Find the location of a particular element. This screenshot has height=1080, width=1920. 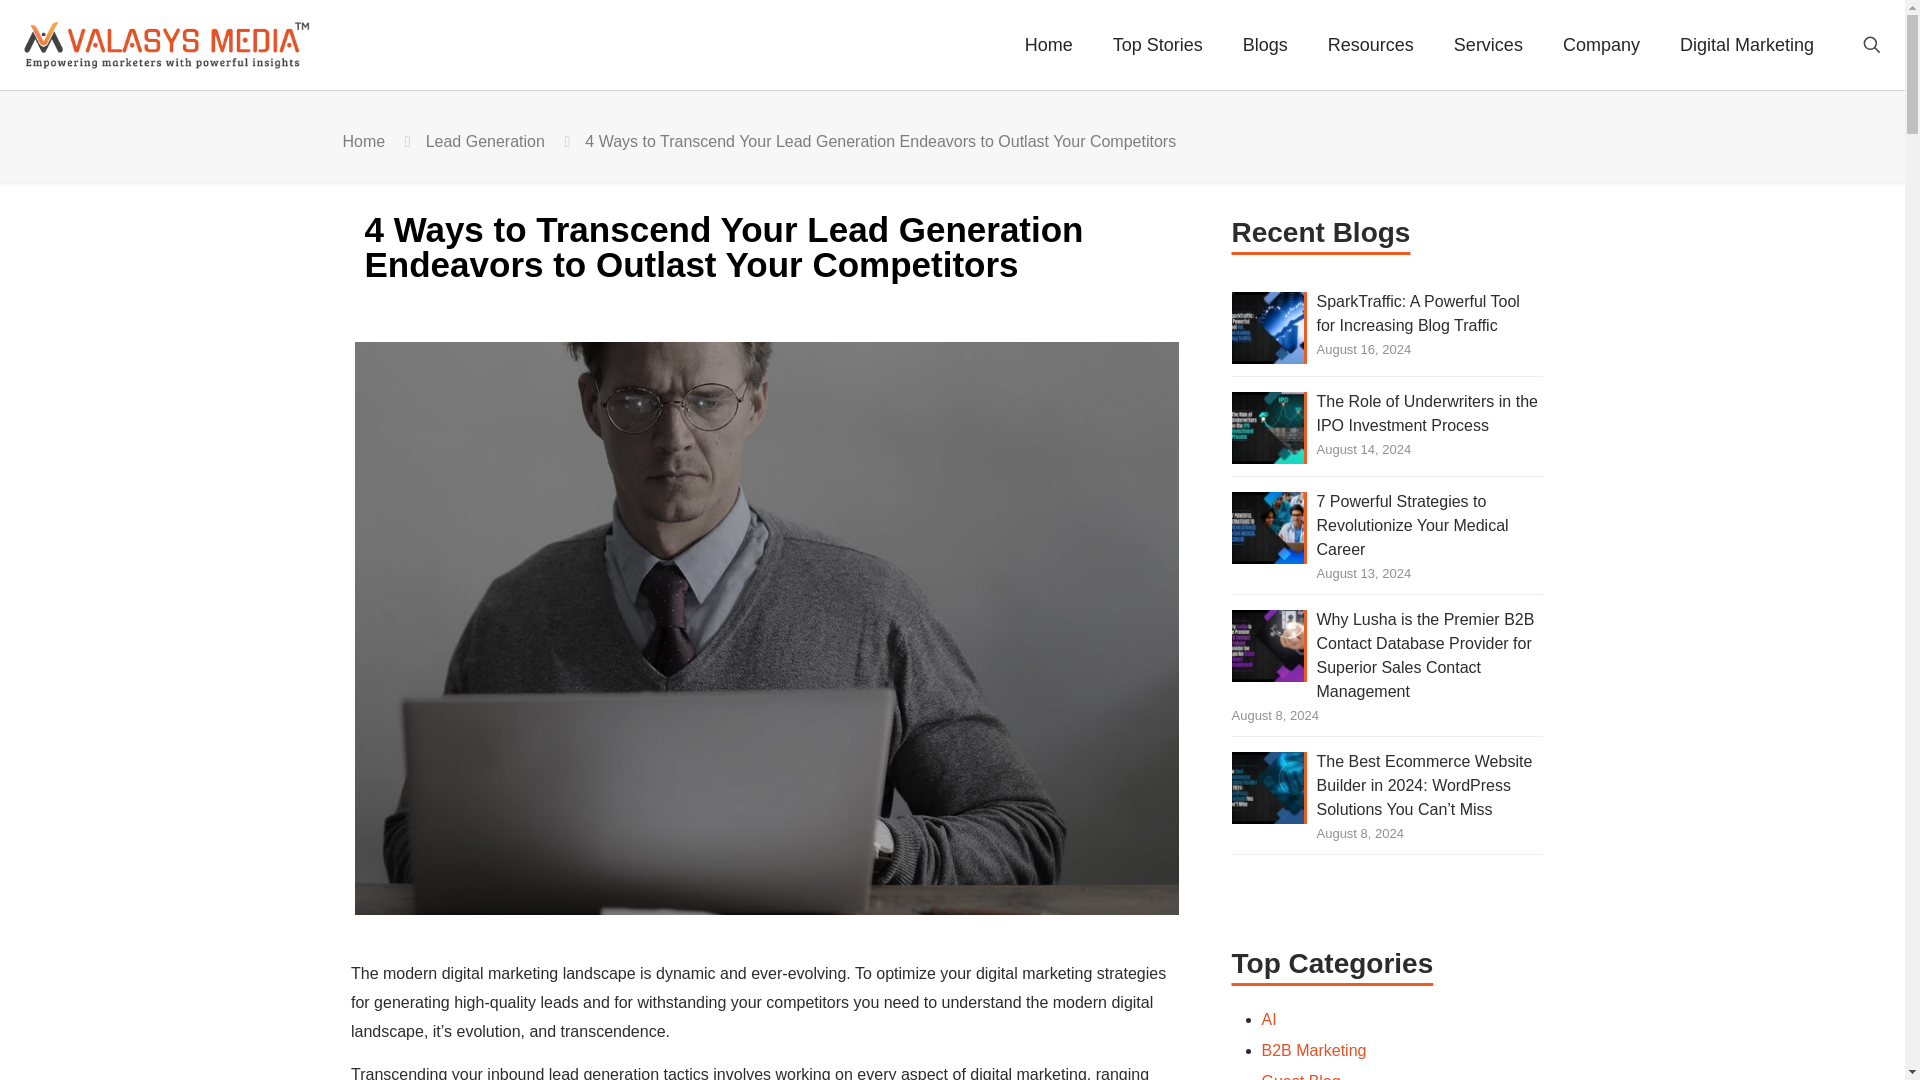

Company is located at coordinates (1602, 44).